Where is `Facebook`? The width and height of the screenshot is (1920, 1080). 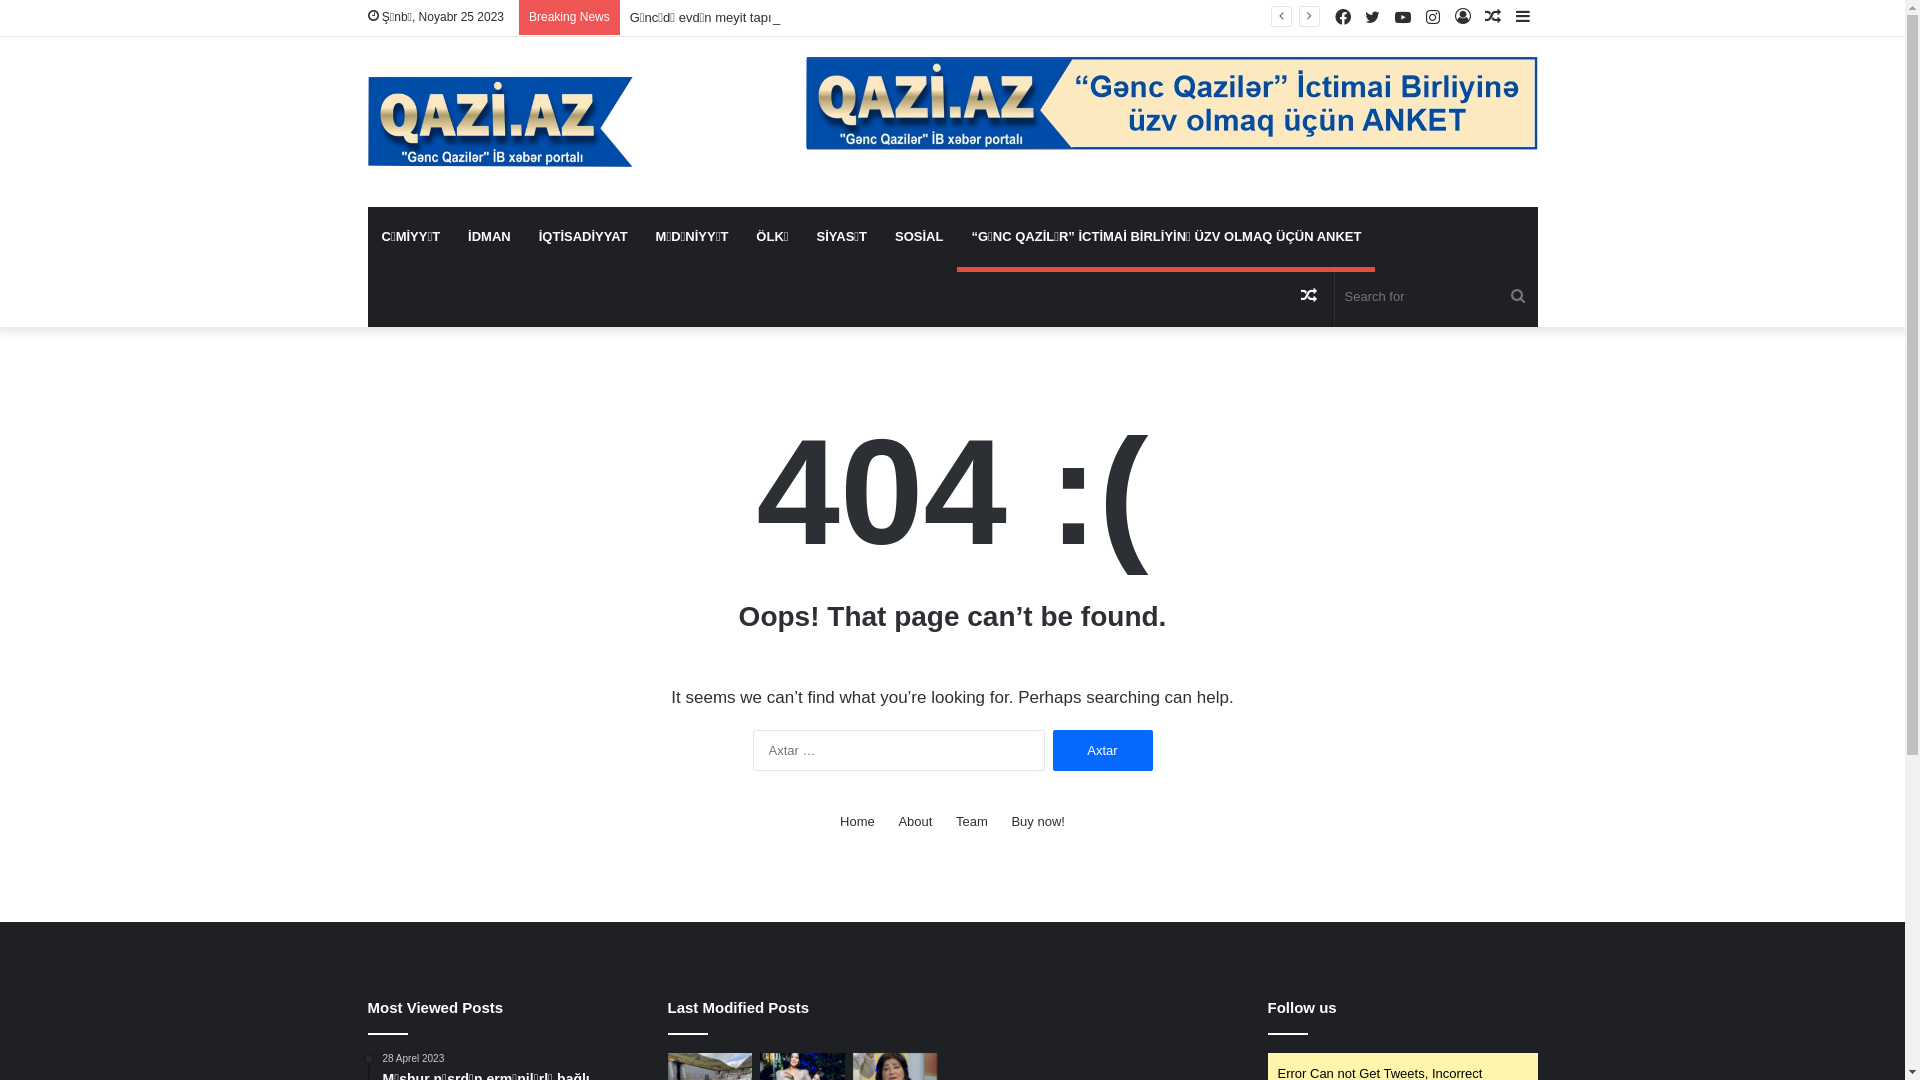 Facebook is located at coordinates (1343, 18).